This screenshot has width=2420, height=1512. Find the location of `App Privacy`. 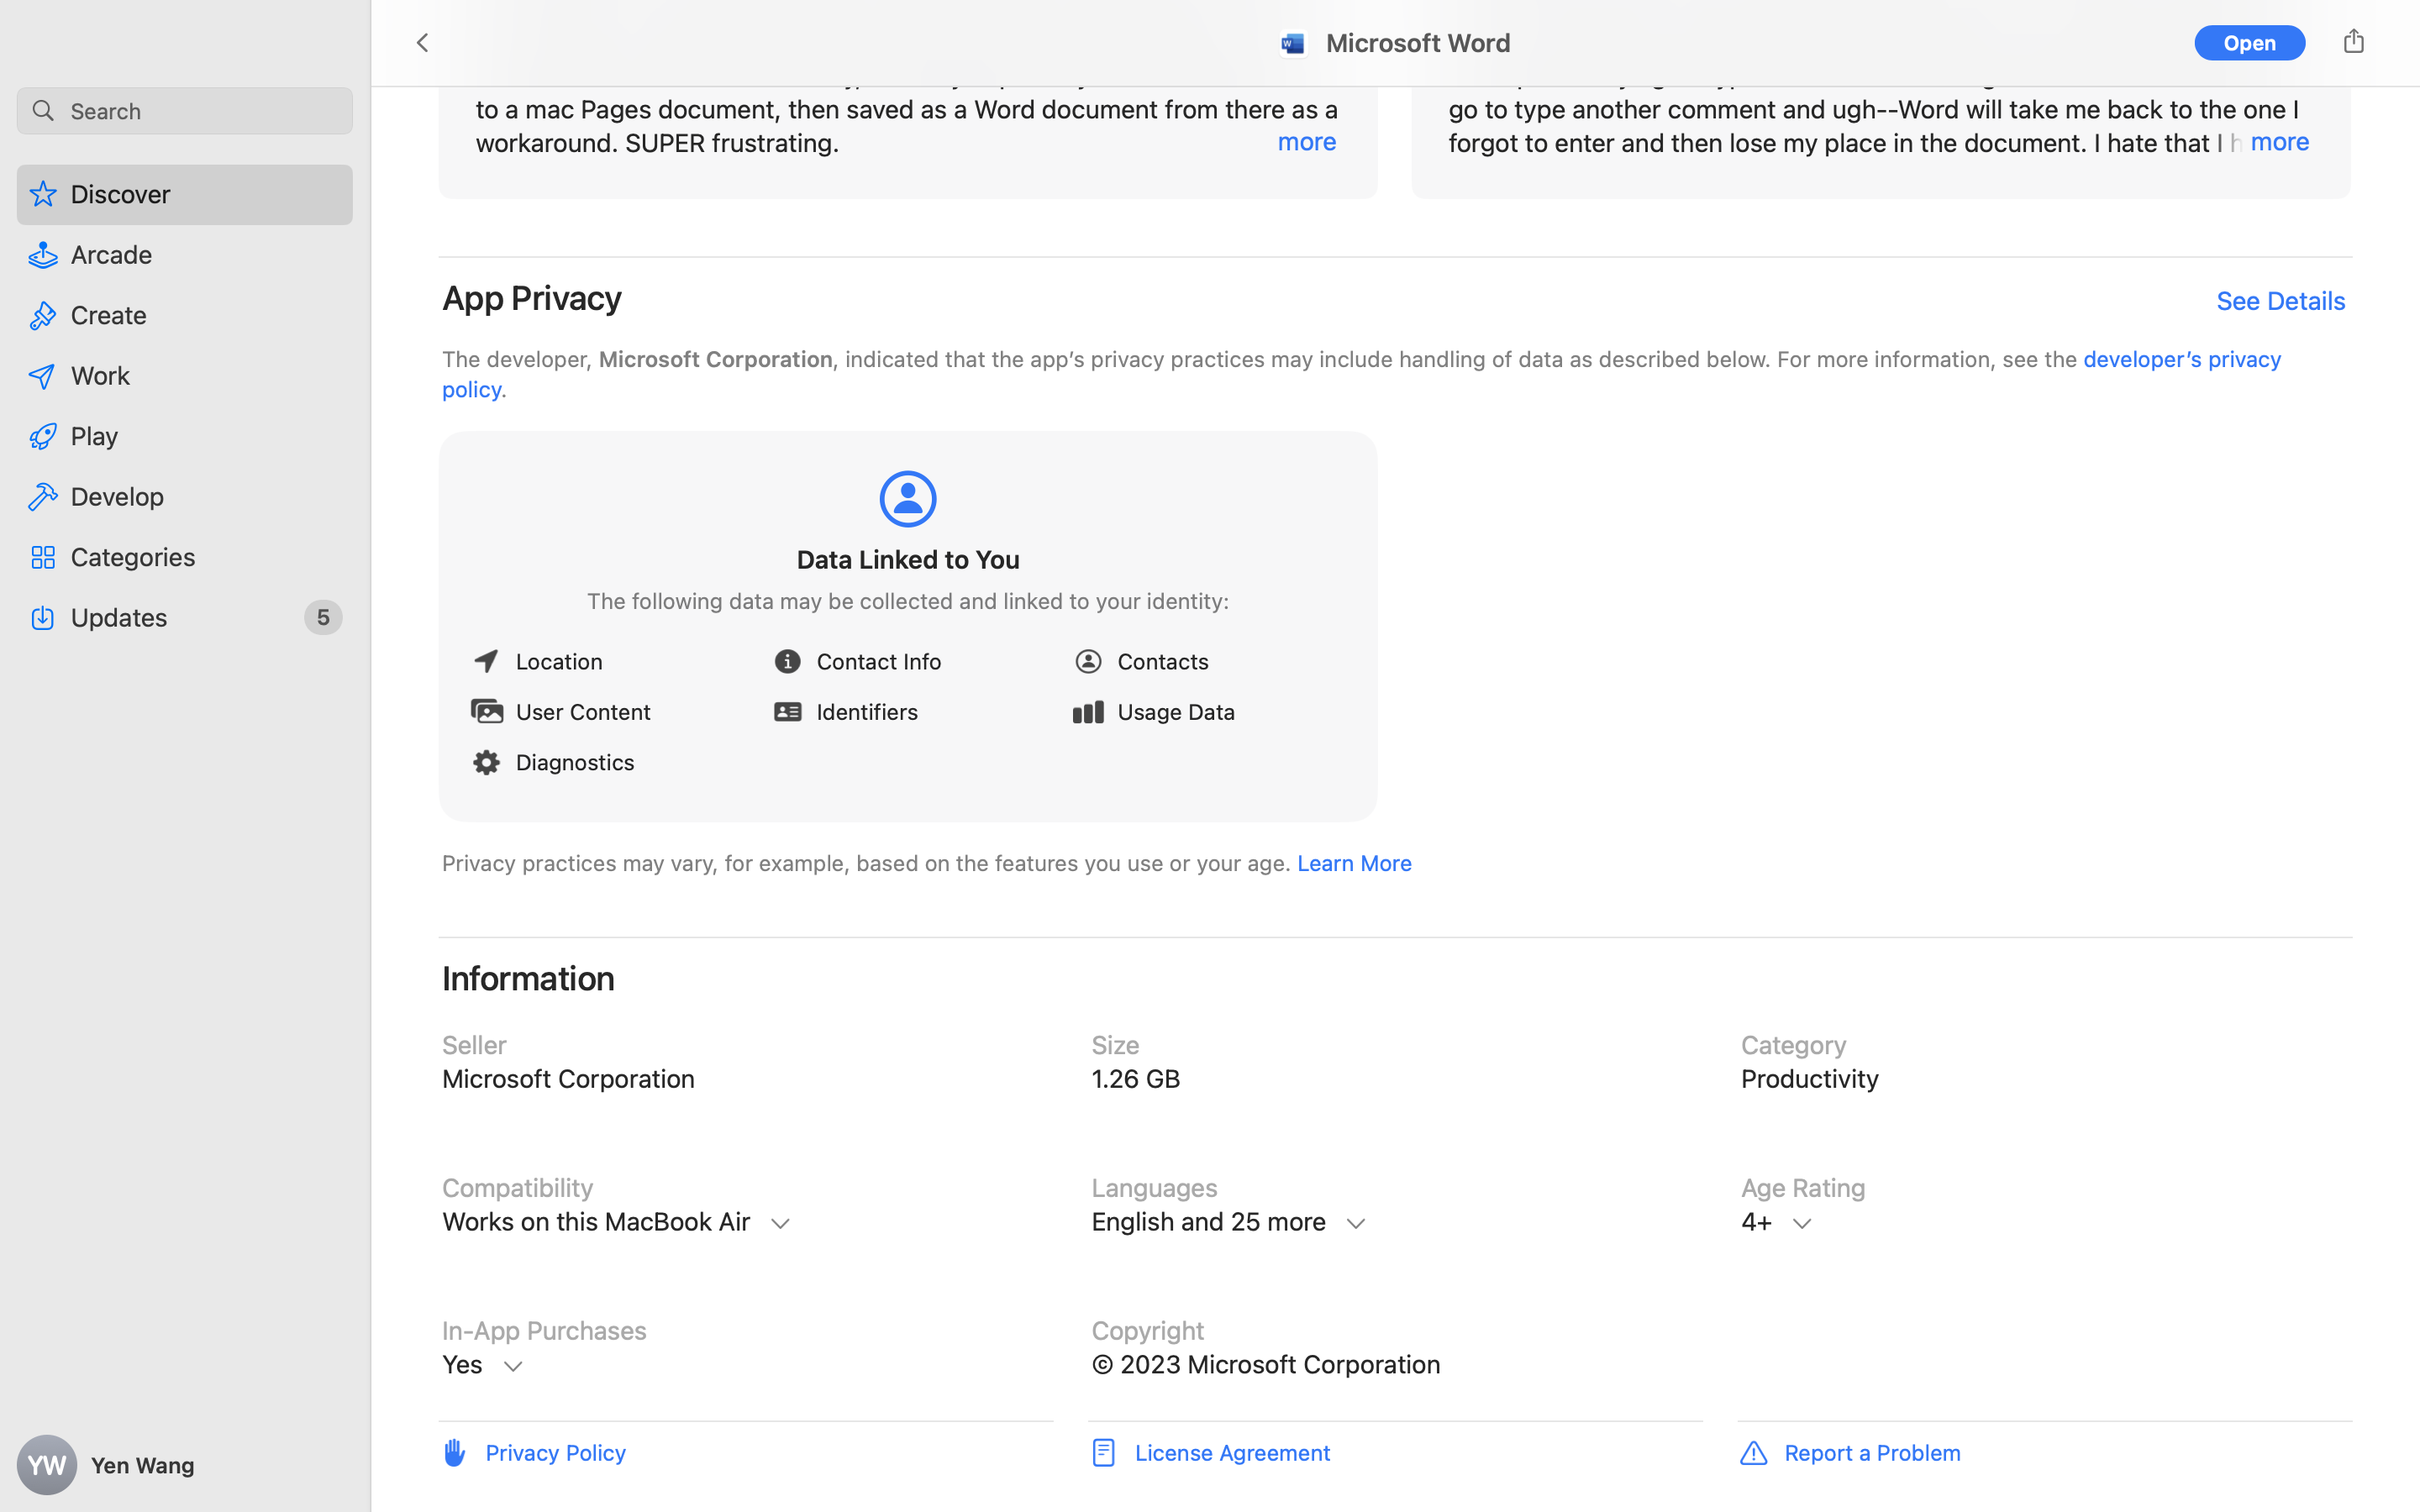

App Privacy is located at coordinates (533, 297).